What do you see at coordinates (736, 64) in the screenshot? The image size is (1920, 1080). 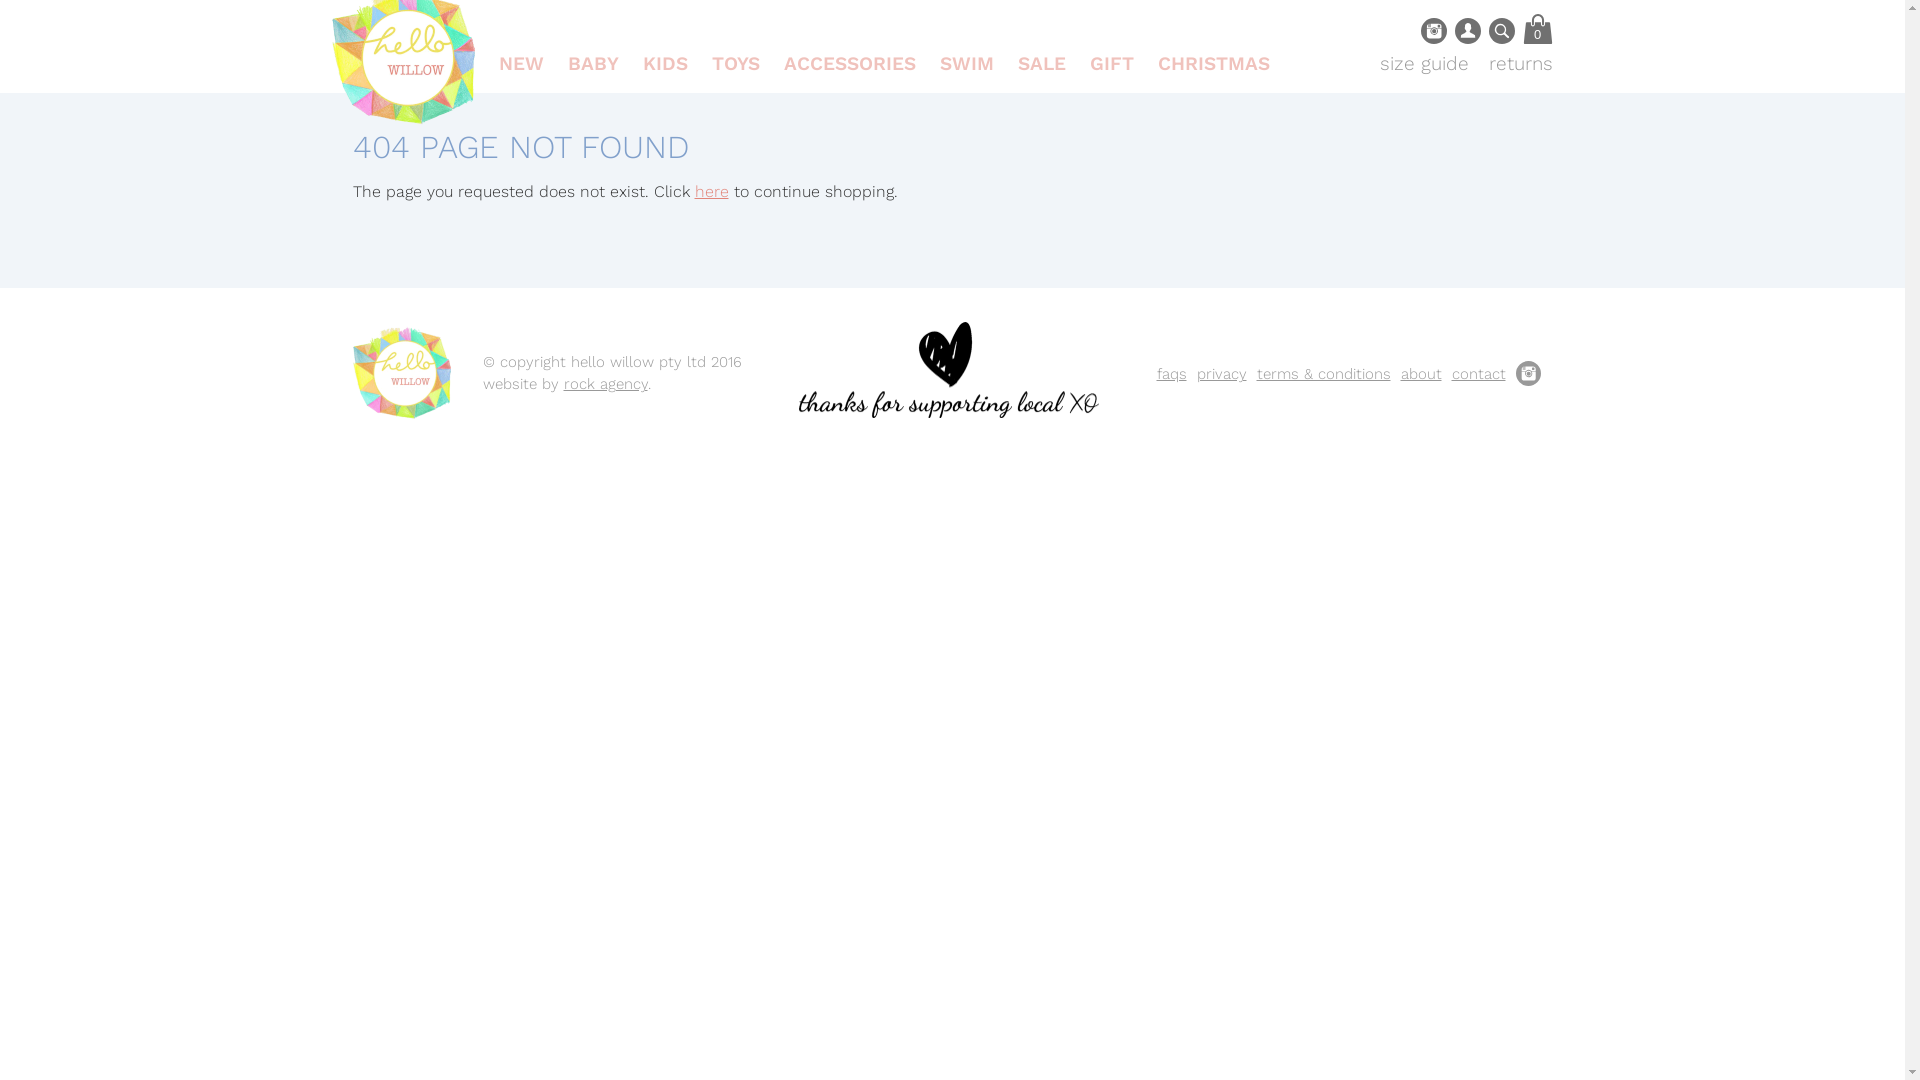 I see `TOYS` at bounding box center [736, 64].